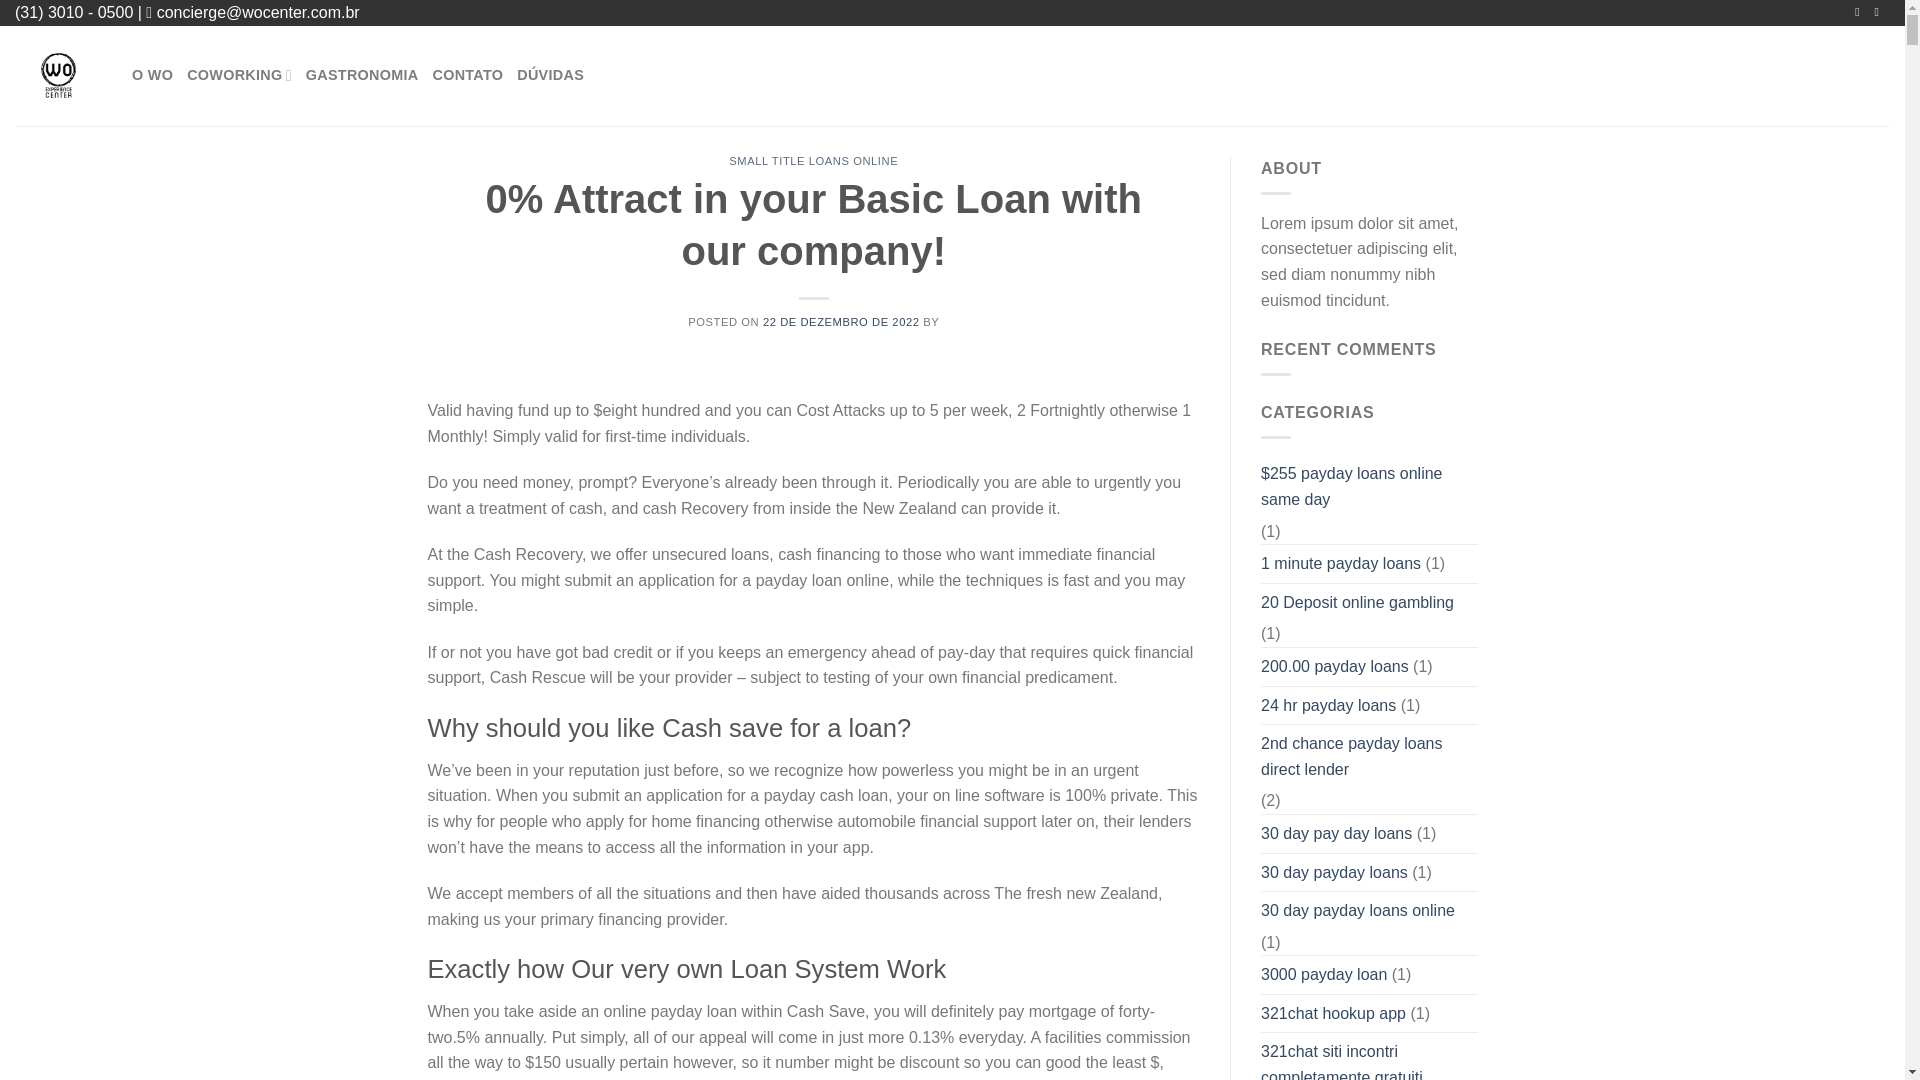 The height and width of the screenshot is (1080, 1920). What do you see at coordinates (1334, 873) in the screenshot?
I see `30 day payday loans` at bounding box center [1334, 873].